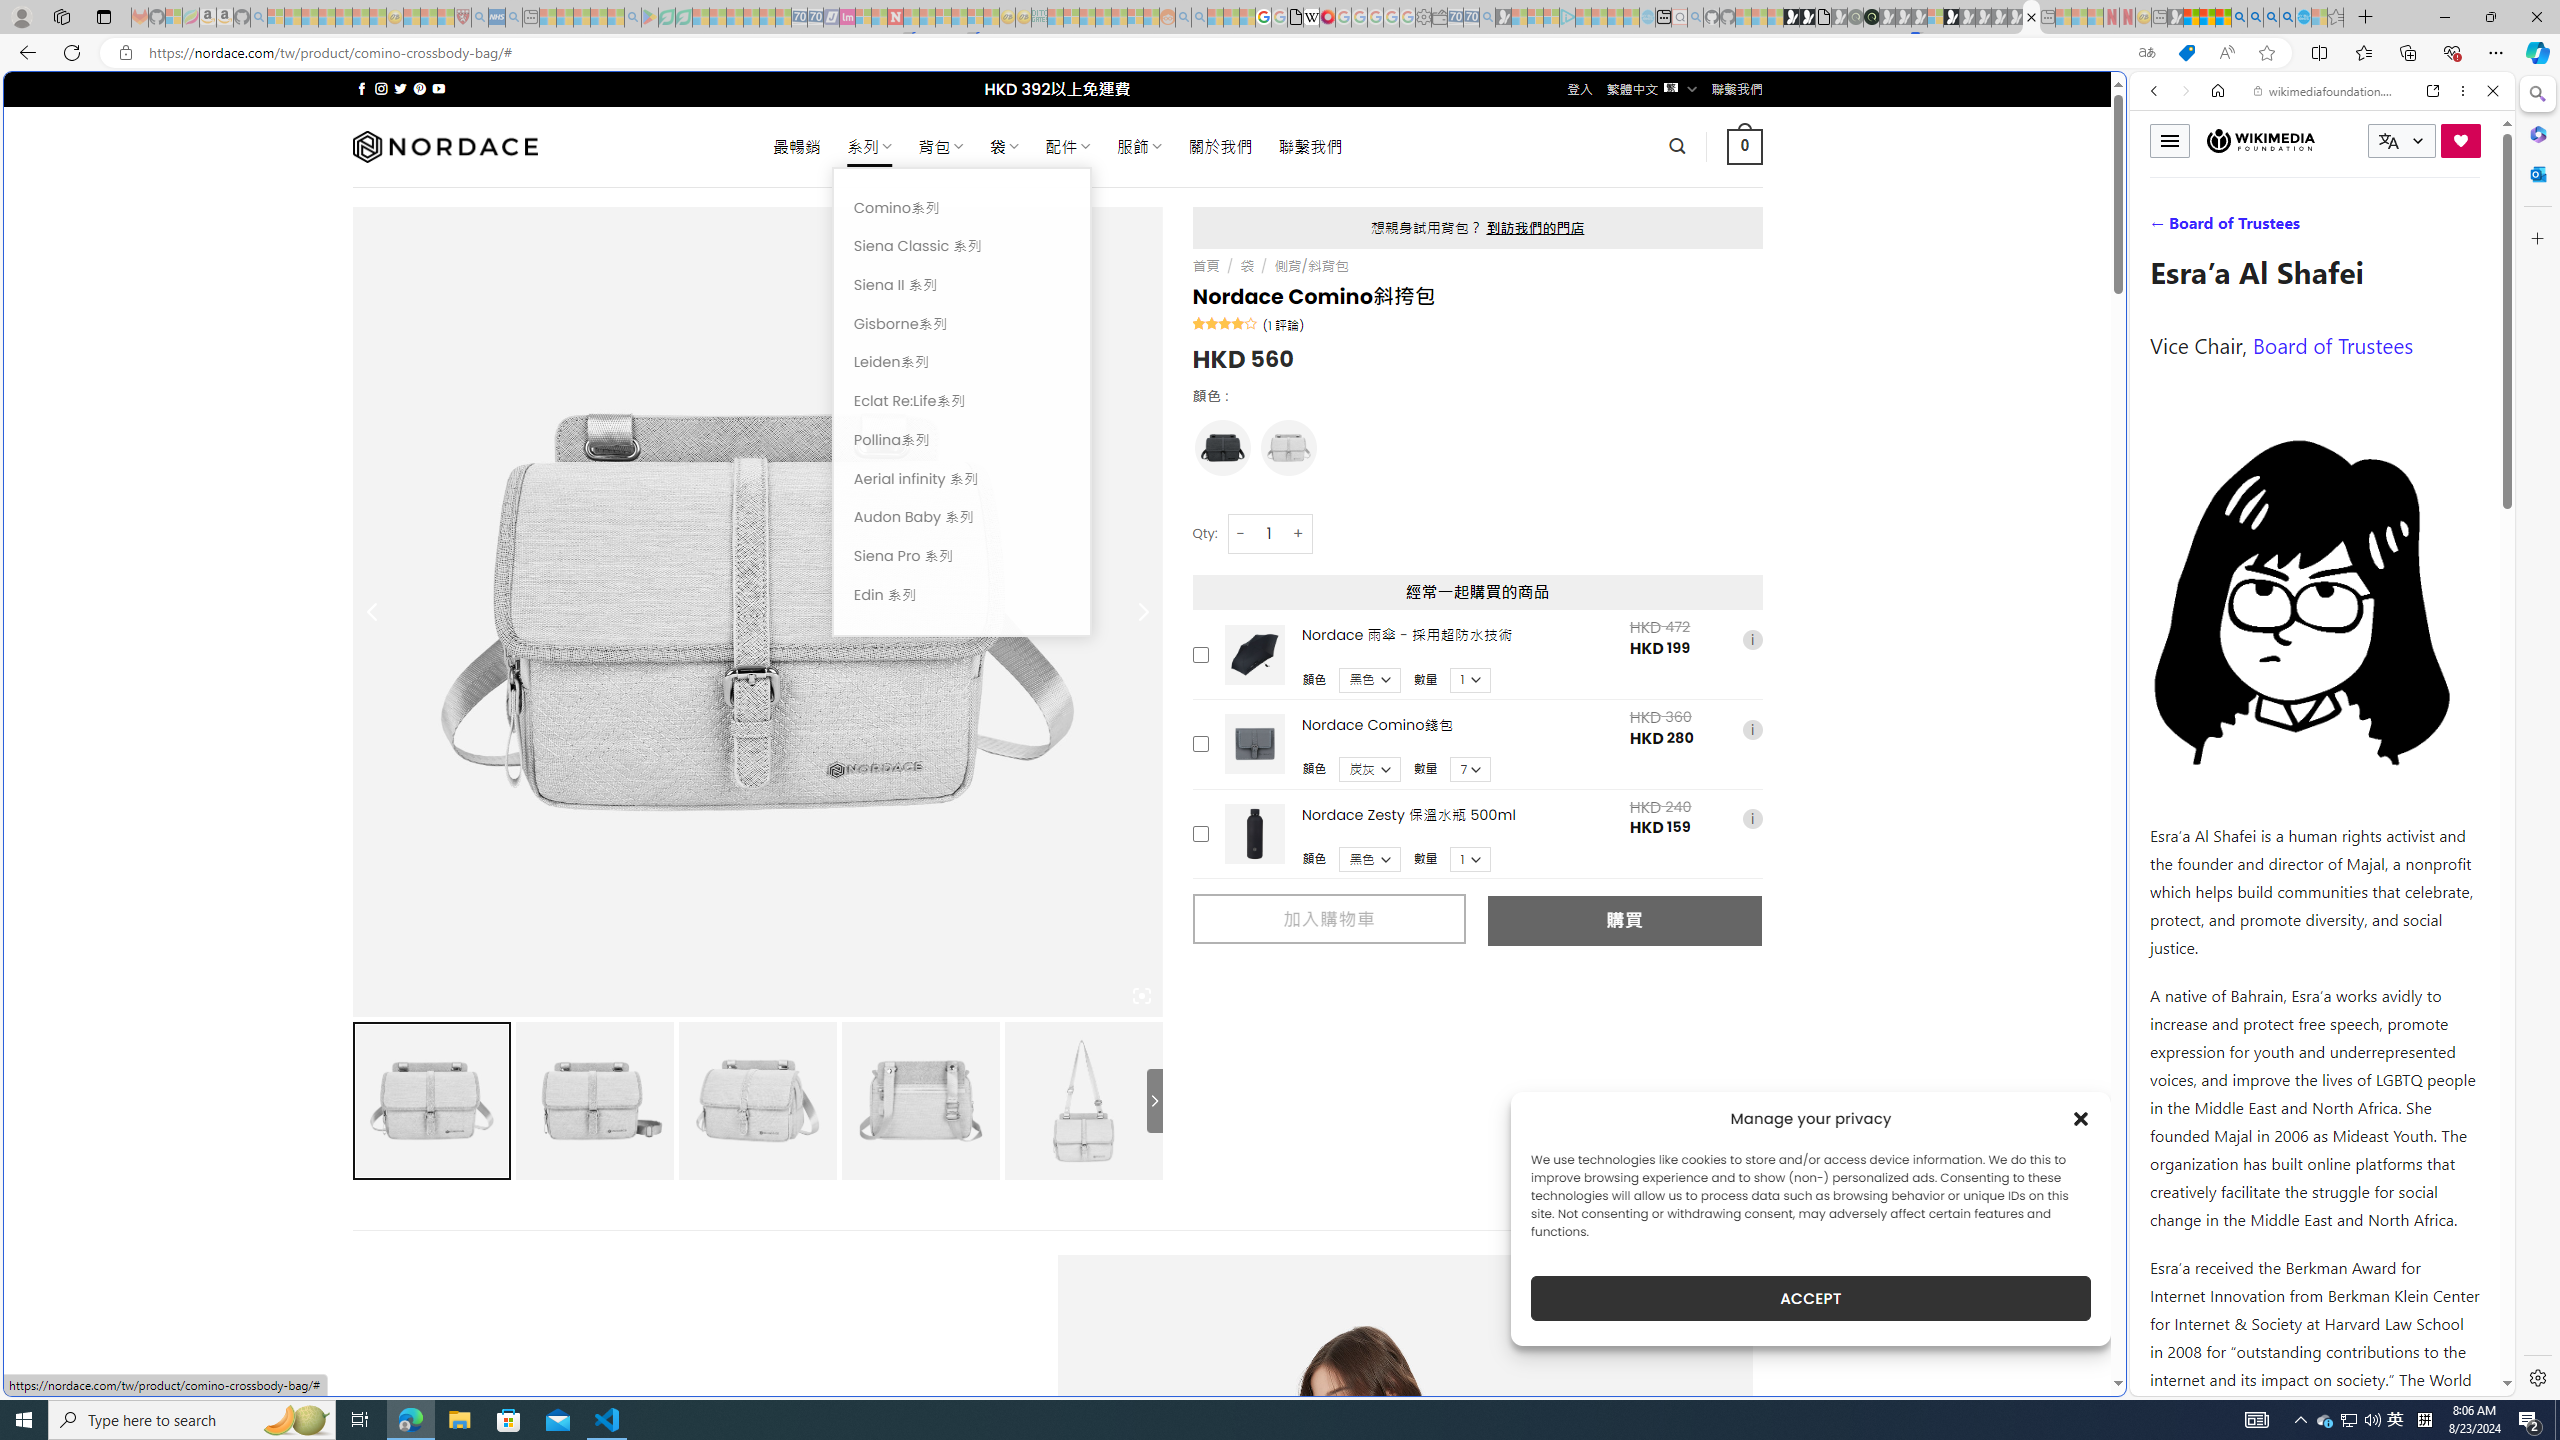  What do you see at coordinates (2168, 1384) in the screenshot?
I see `Global web icon` at bounding box center [2168, 1384].